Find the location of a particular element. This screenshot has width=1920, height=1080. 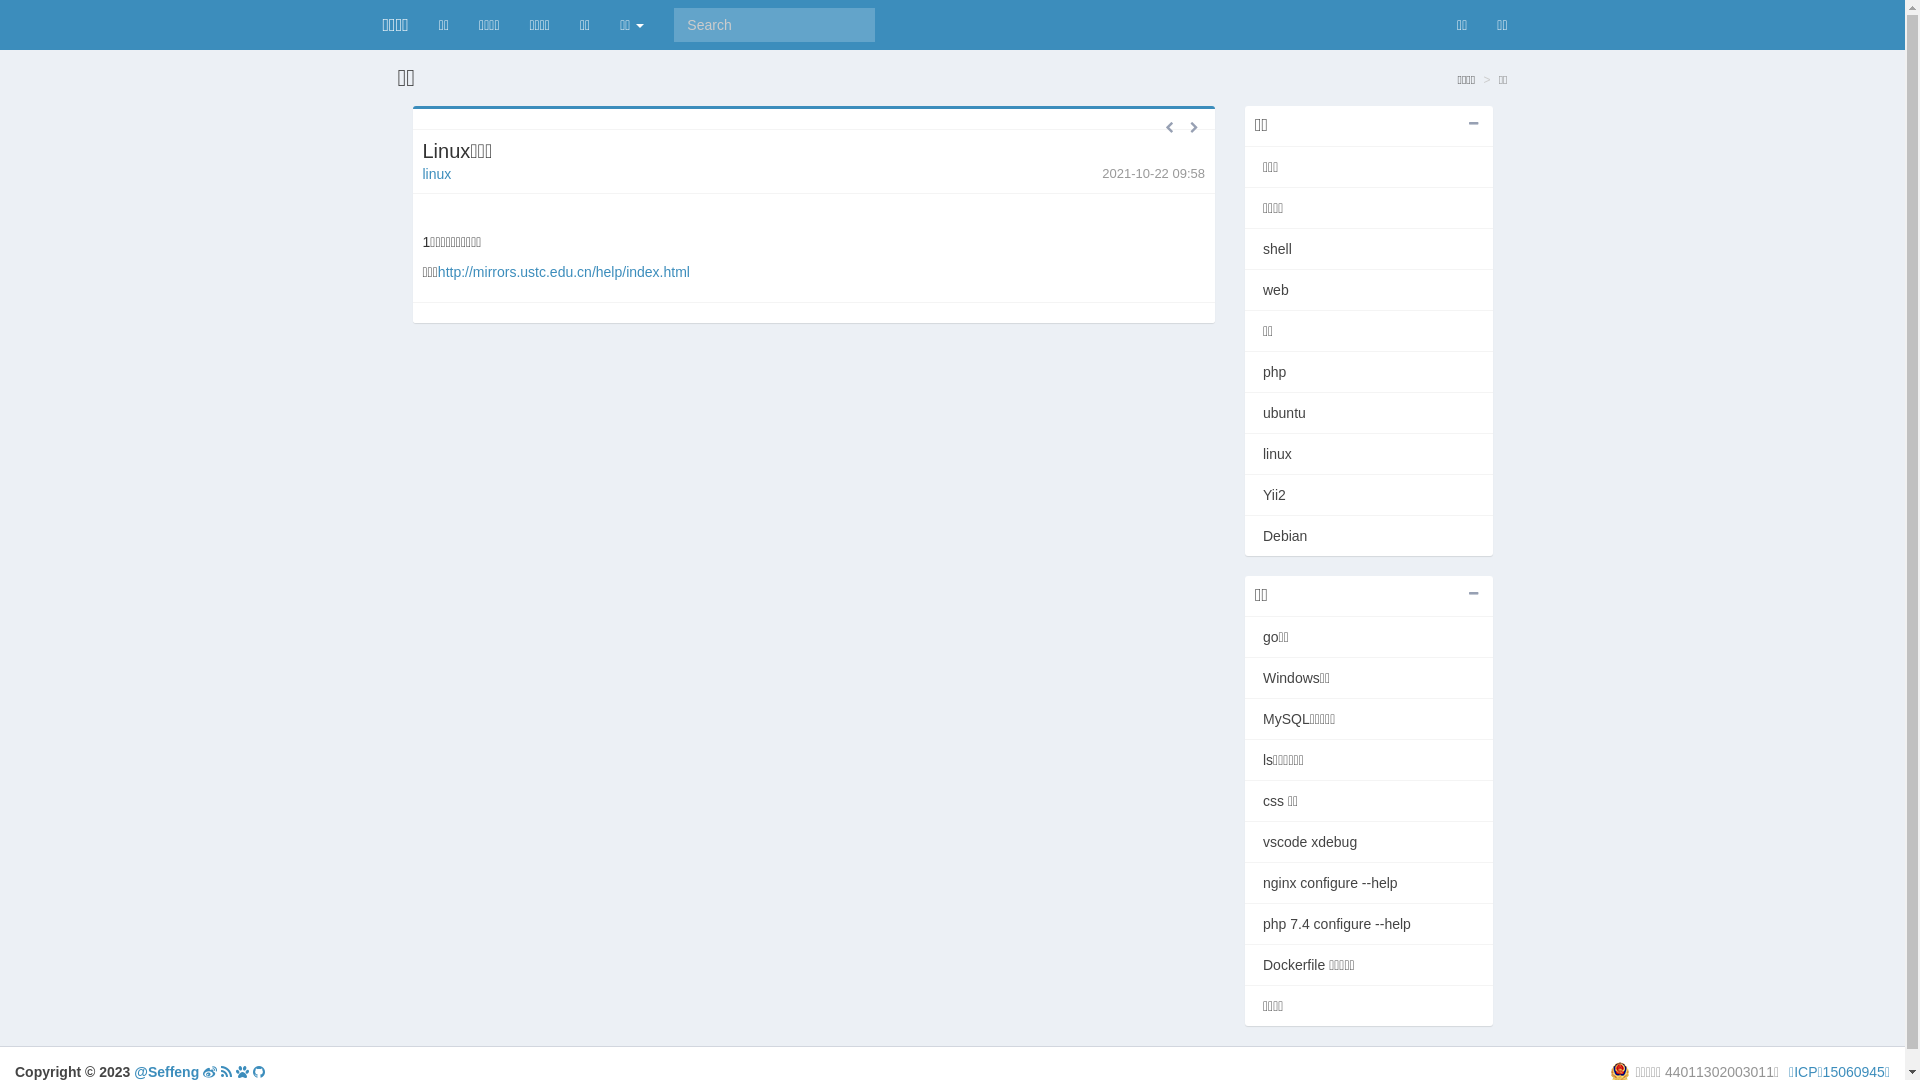

http://mirrors.ustc.edu.cn/help/index.html is located at coordinates (564, 272).